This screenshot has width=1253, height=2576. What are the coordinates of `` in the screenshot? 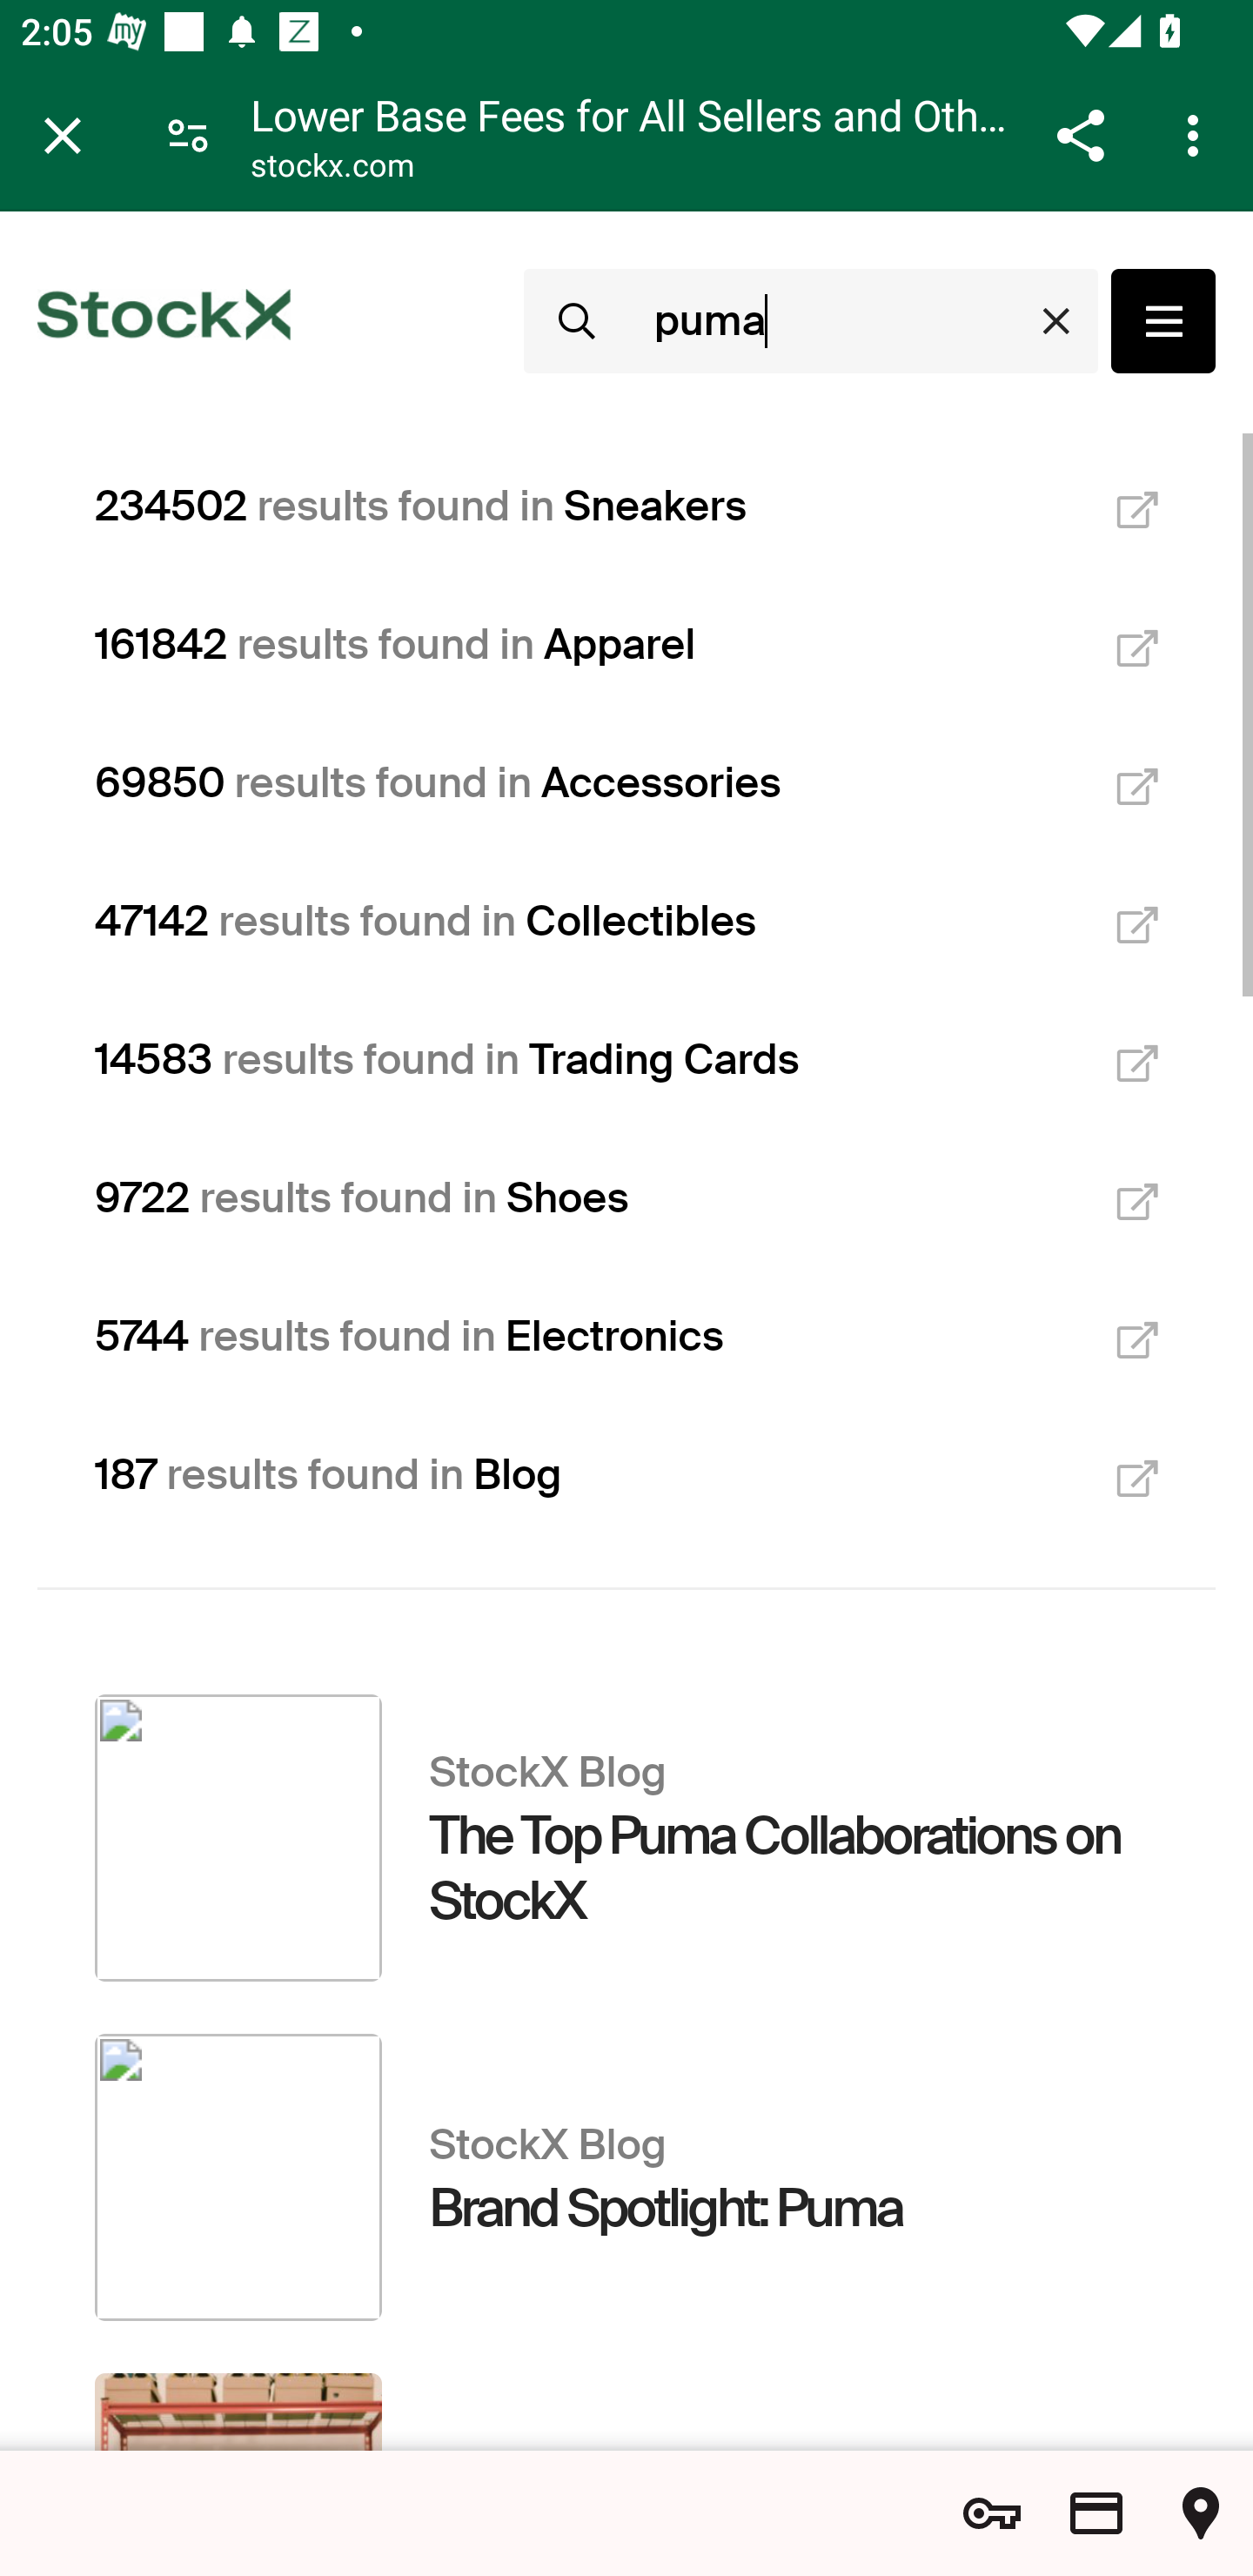 It's located at (1056, 322).